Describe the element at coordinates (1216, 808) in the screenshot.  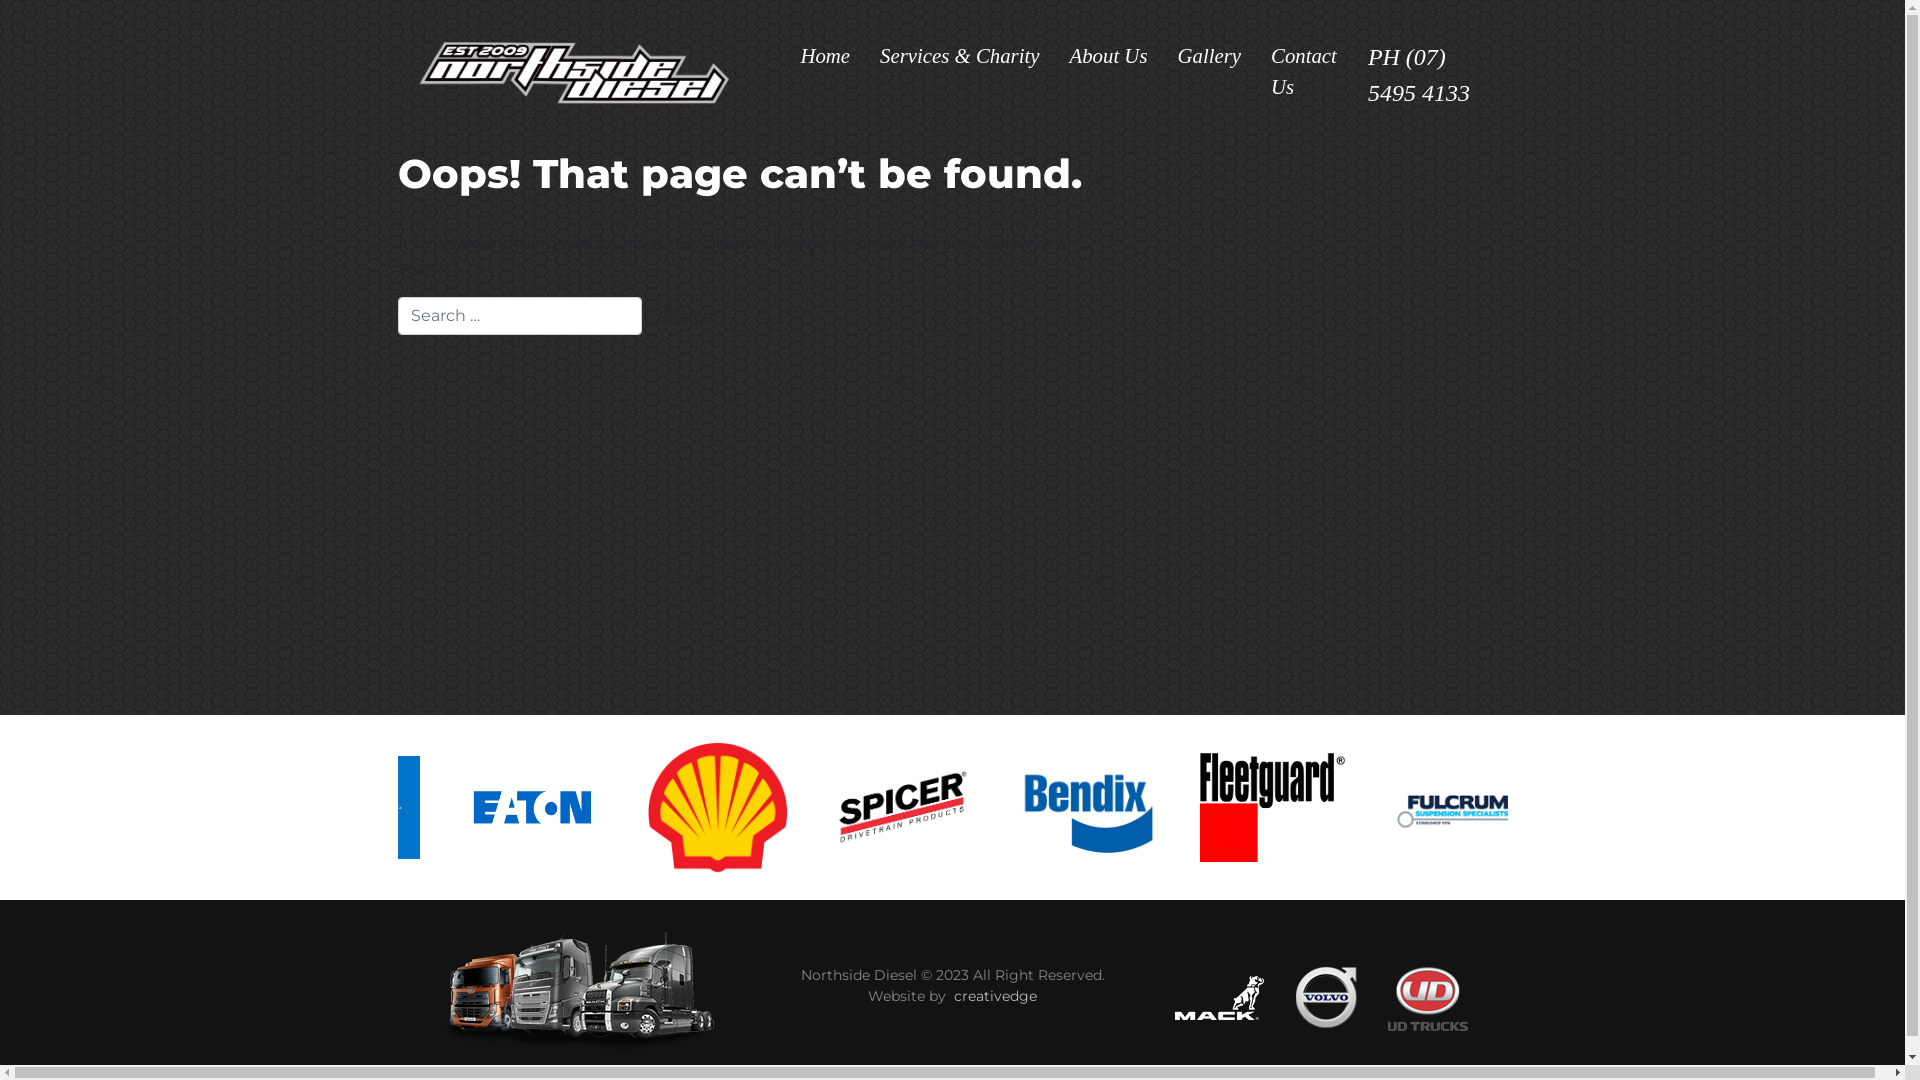
I see `bendix` at that location.